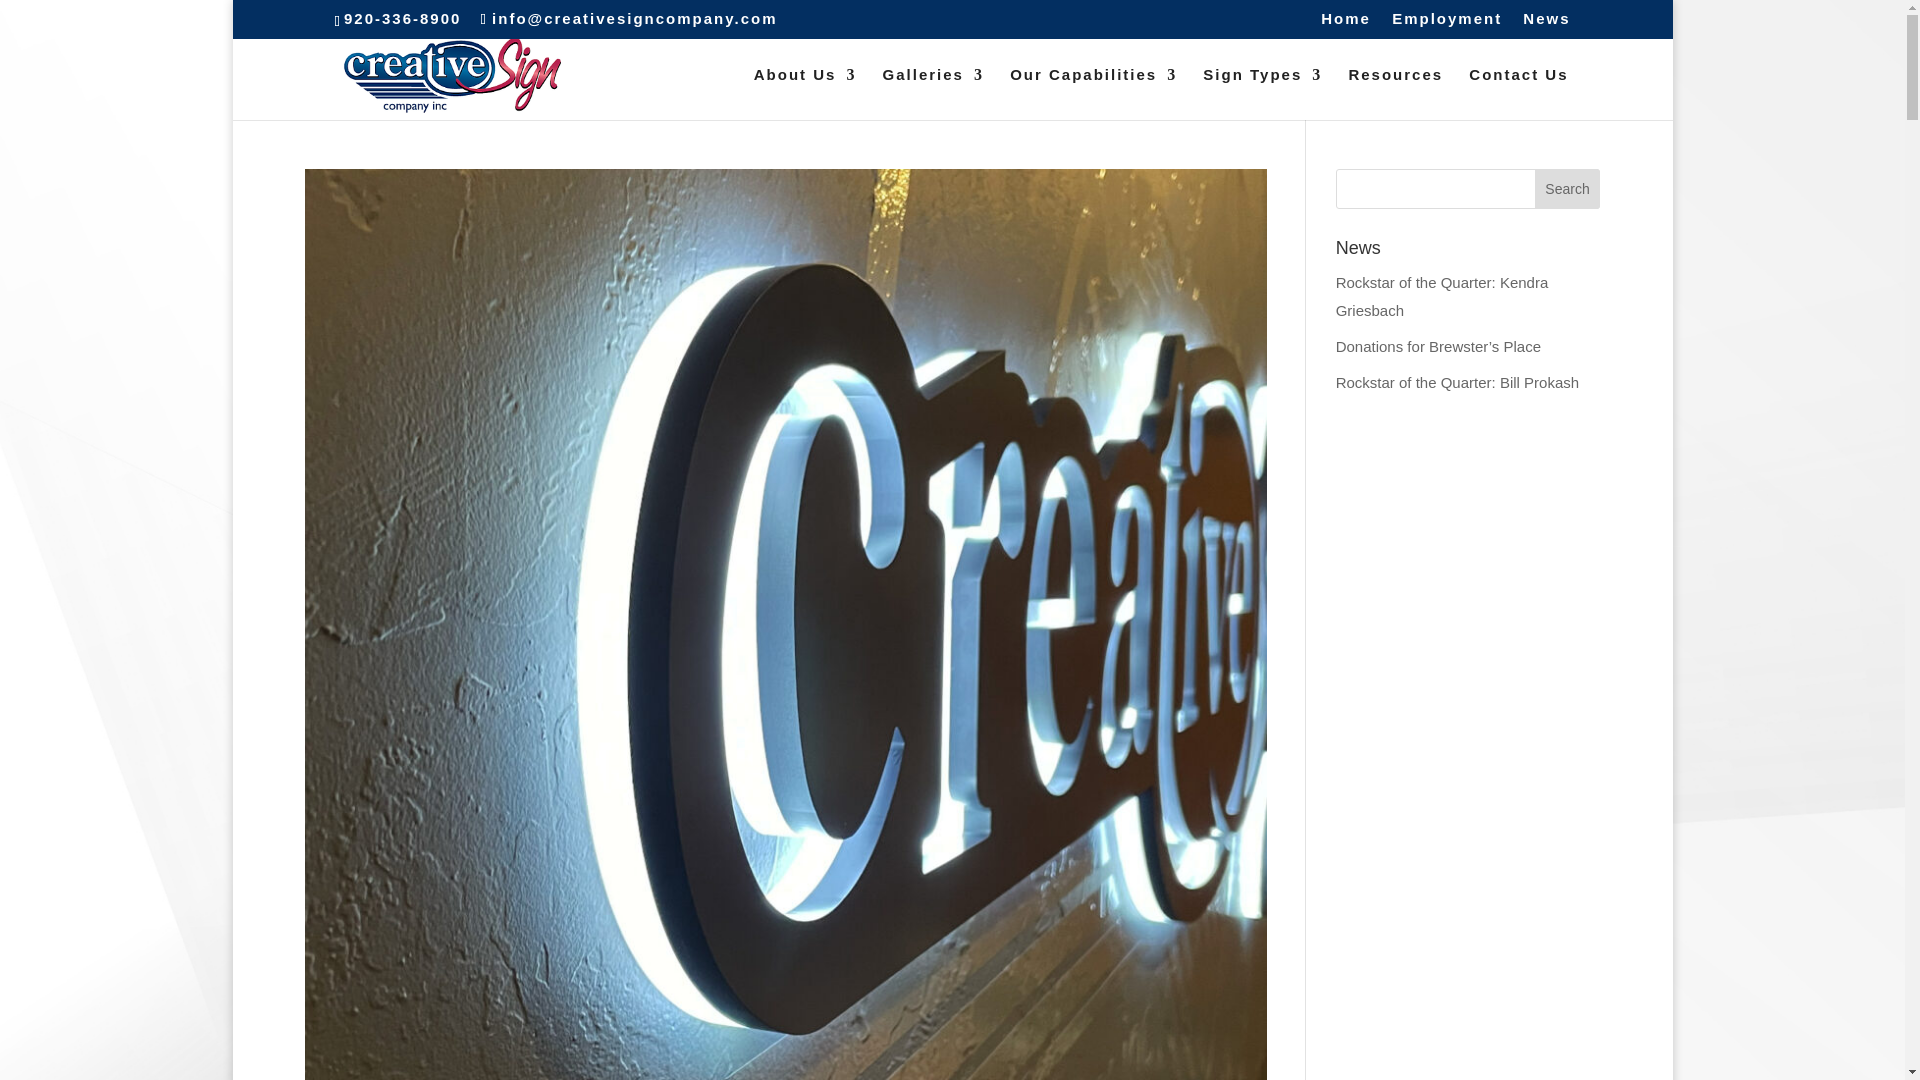 The image size is (1920, 1080). Describe the element at coordinates (1446, 23) in the screenshot. I see `Employment` at that location.